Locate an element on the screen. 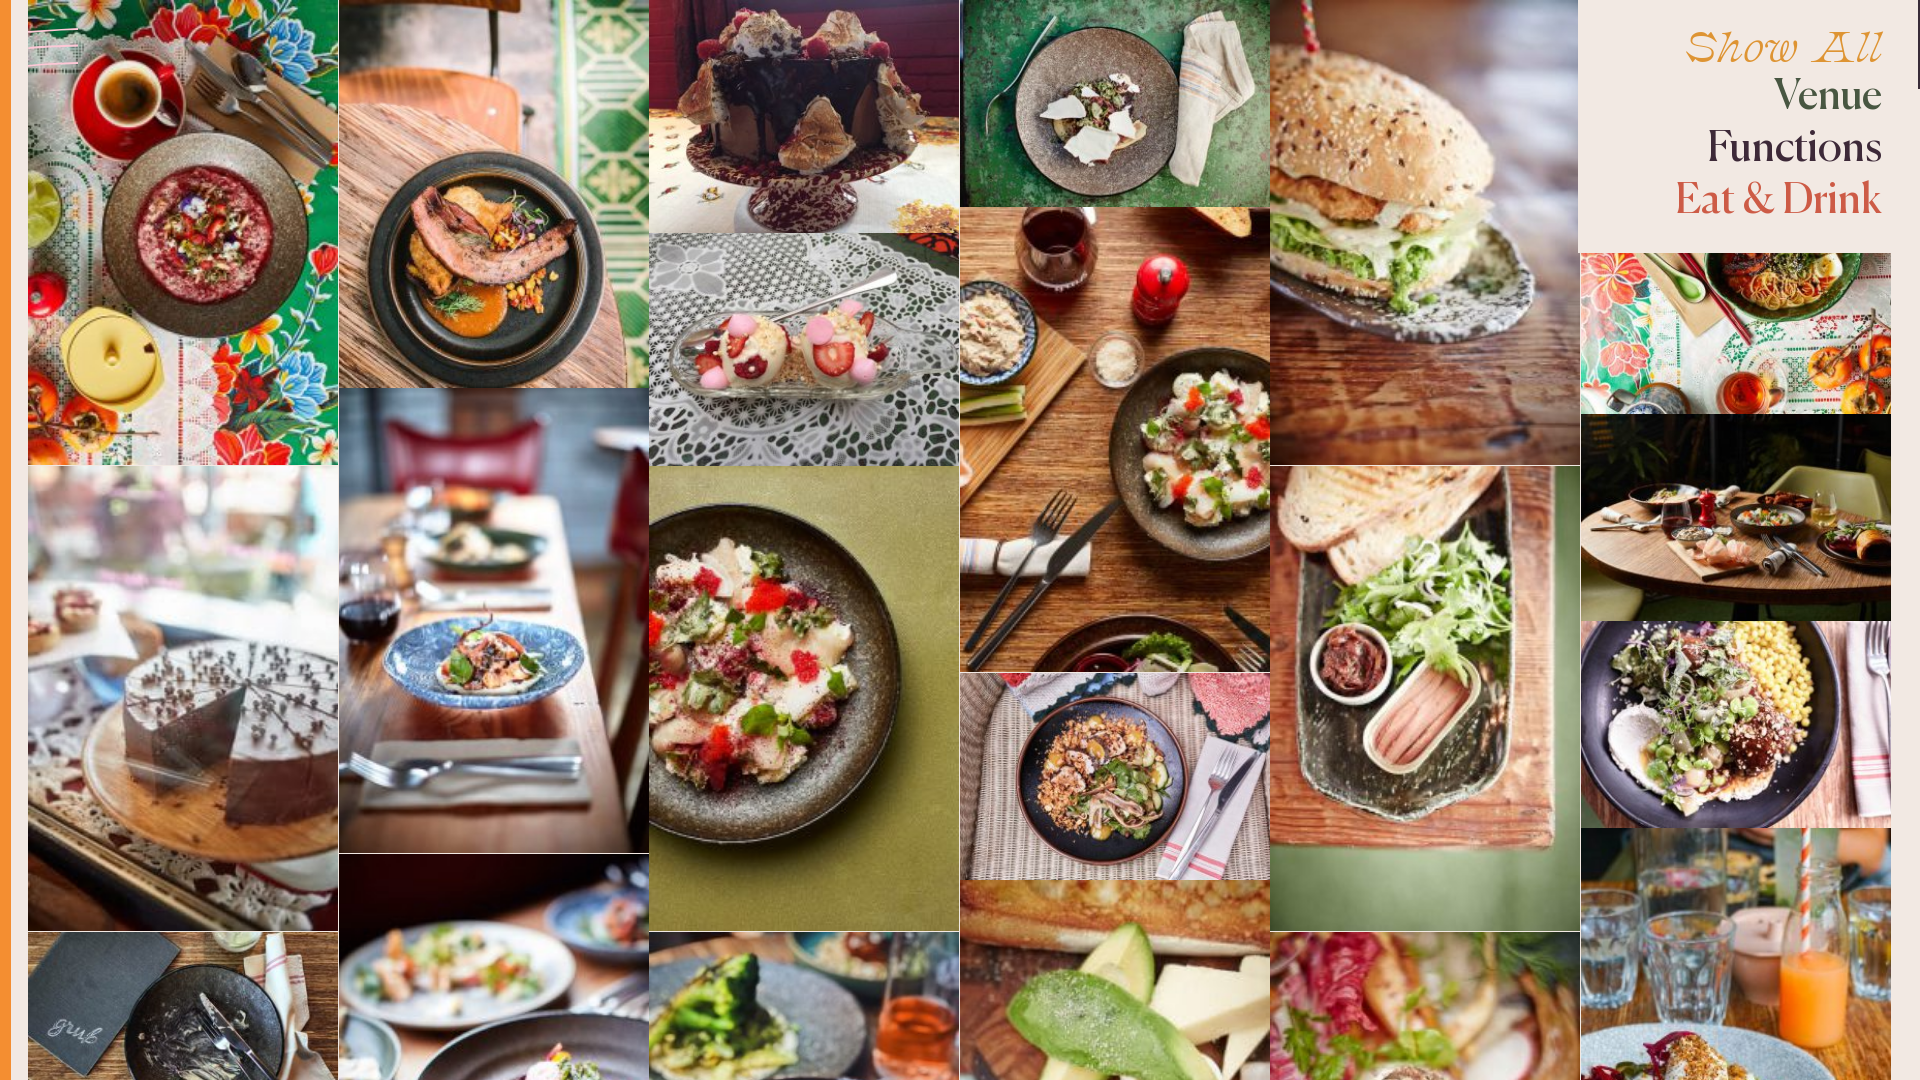 The width and height of the screenshot is (1920, 1080). portrait_food_-140 is located at coordinates (183, 232).